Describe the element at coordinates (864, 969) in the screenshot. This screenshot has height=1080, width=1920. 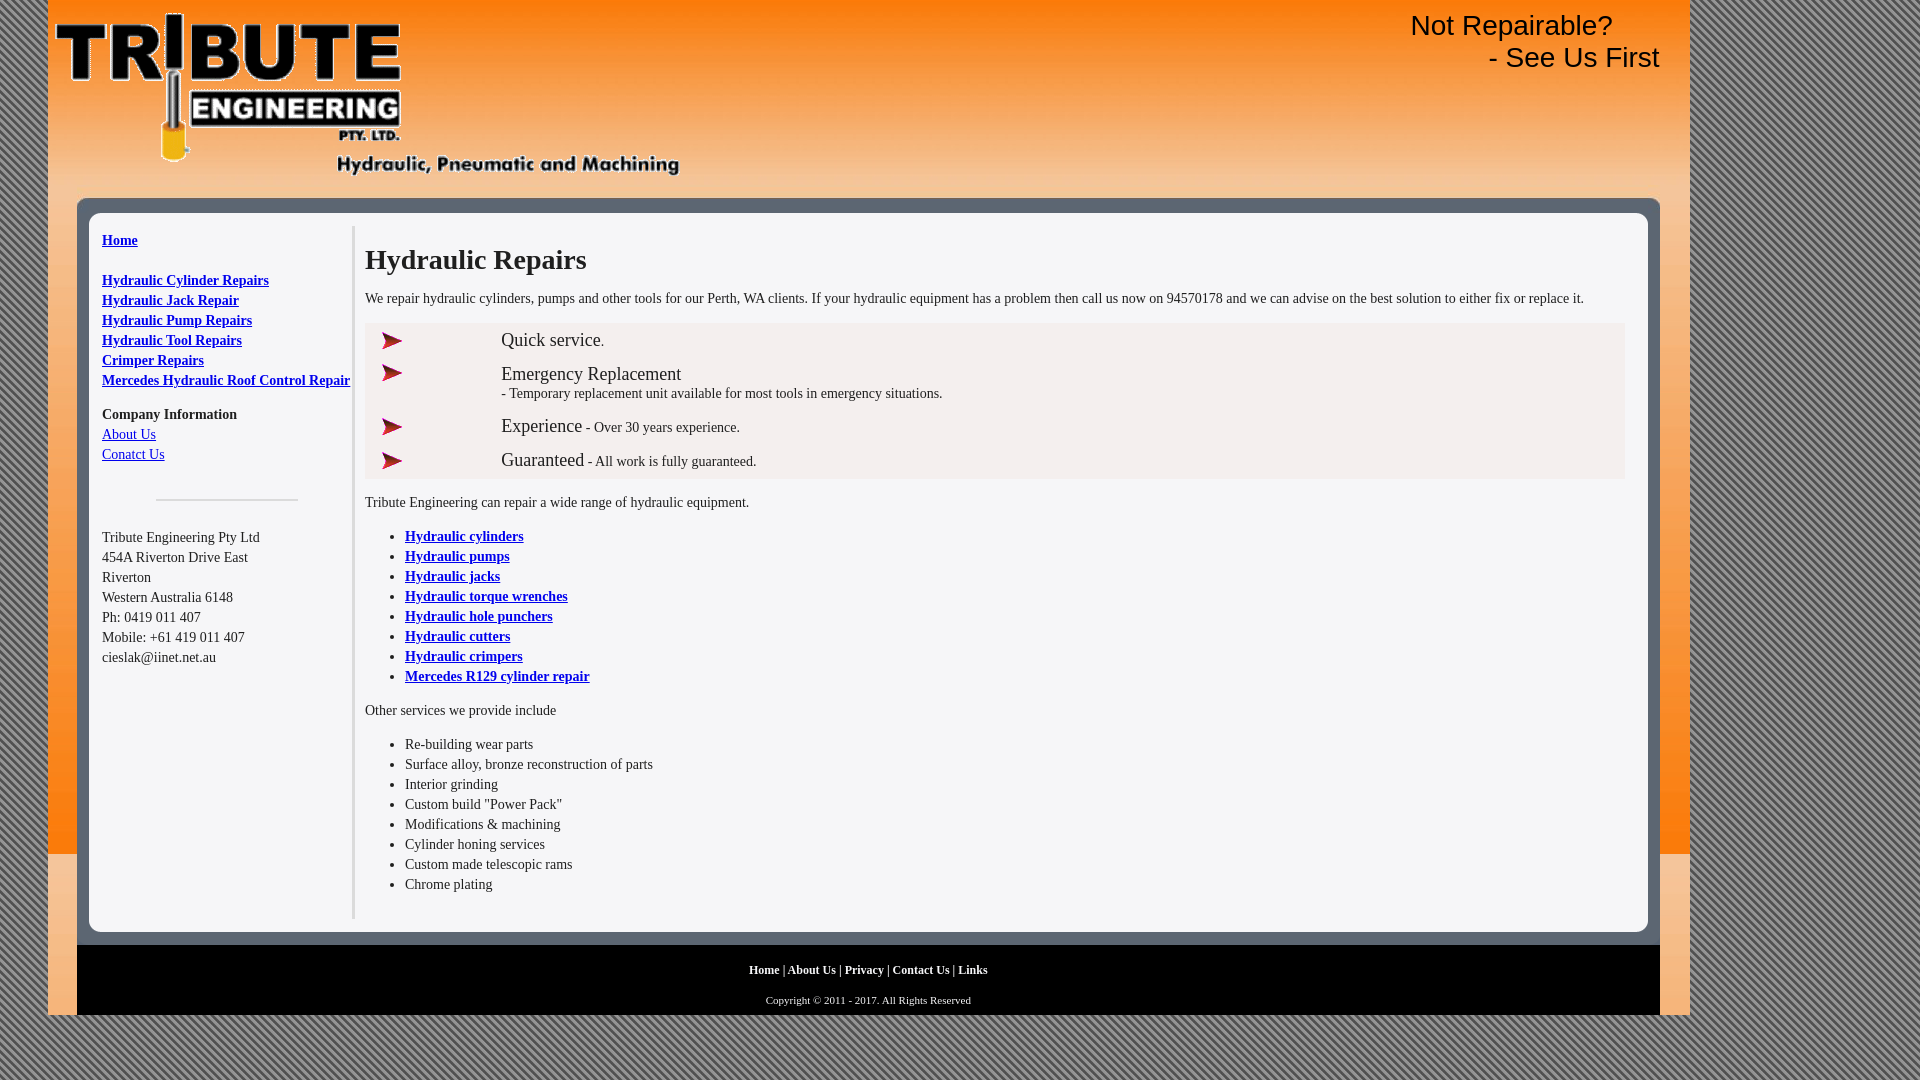
I see `Privacy` at that location.